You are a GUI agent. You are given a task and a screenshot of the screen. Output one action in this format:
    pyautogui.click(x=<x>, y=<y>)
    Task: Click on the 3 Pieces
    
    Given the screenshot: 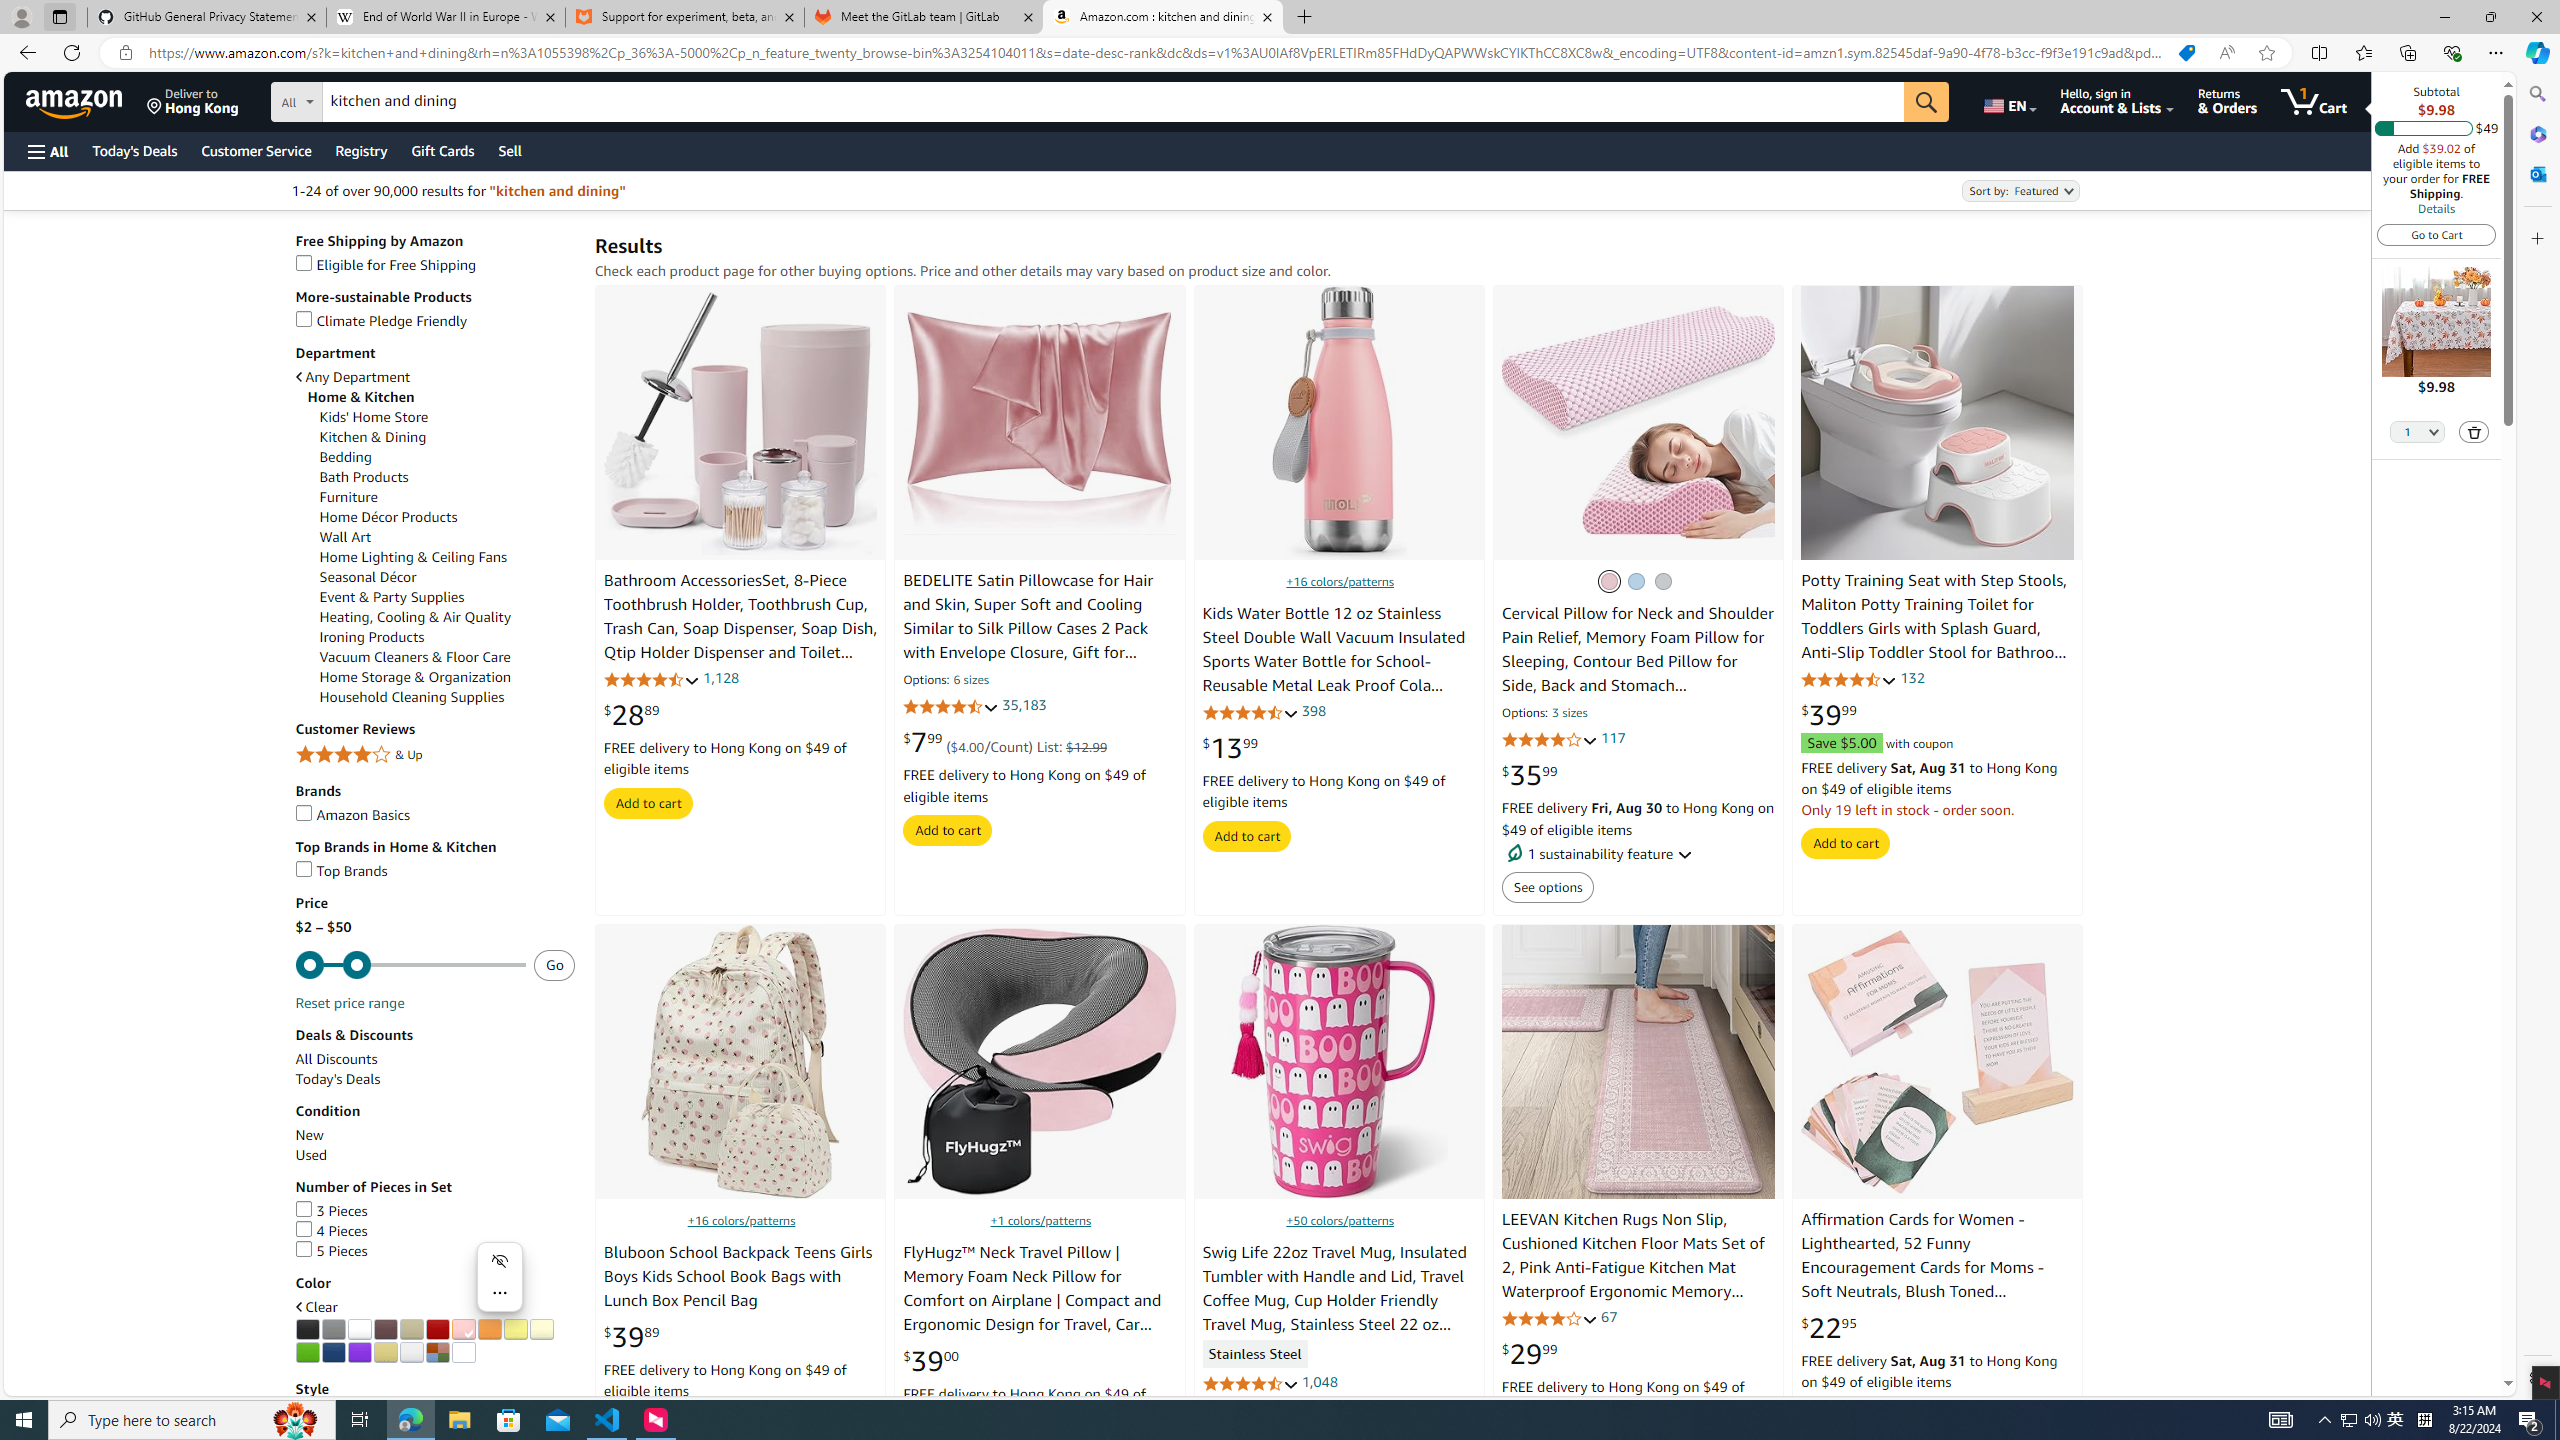 What is the action you would take?
    pyautogui.click(x=435, y=1210)
    